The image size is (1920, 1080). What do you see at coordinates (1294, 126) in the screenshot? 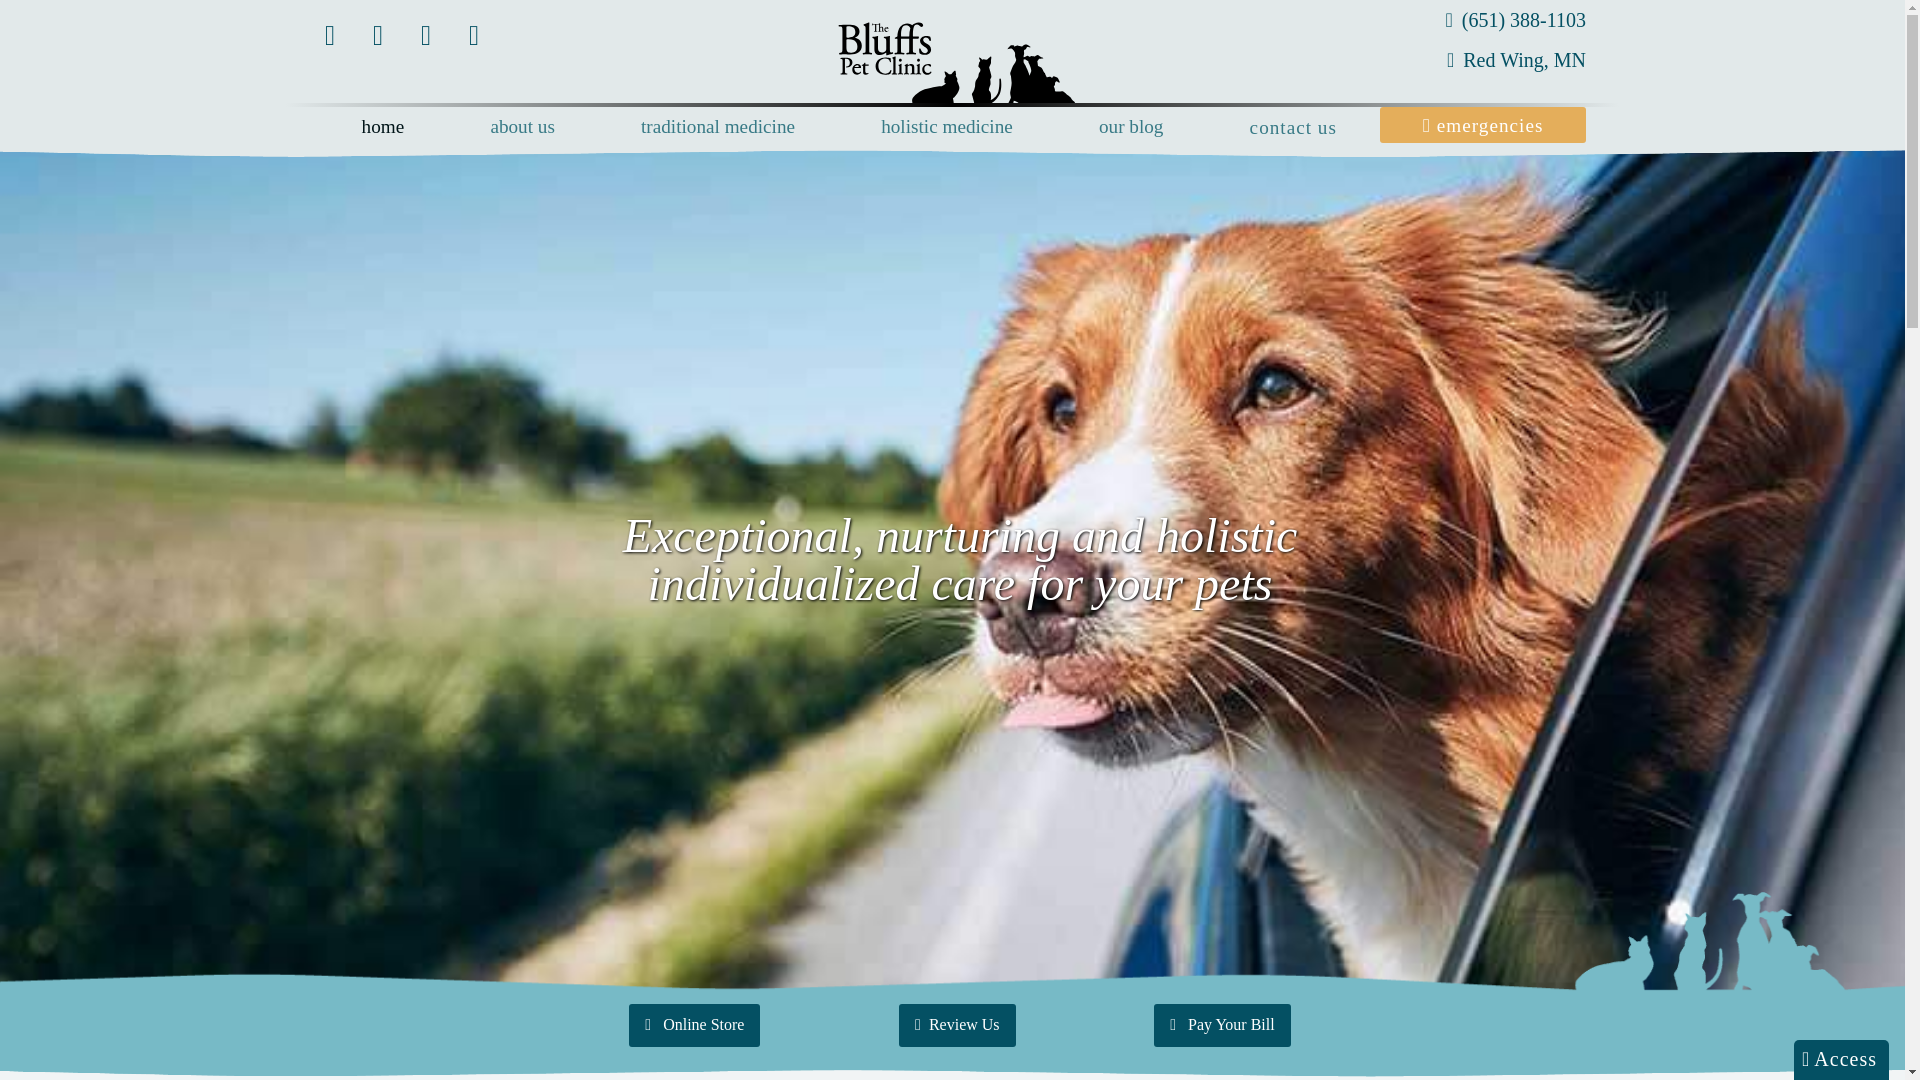
I see `contact us` at bounding box center [1294, 126].